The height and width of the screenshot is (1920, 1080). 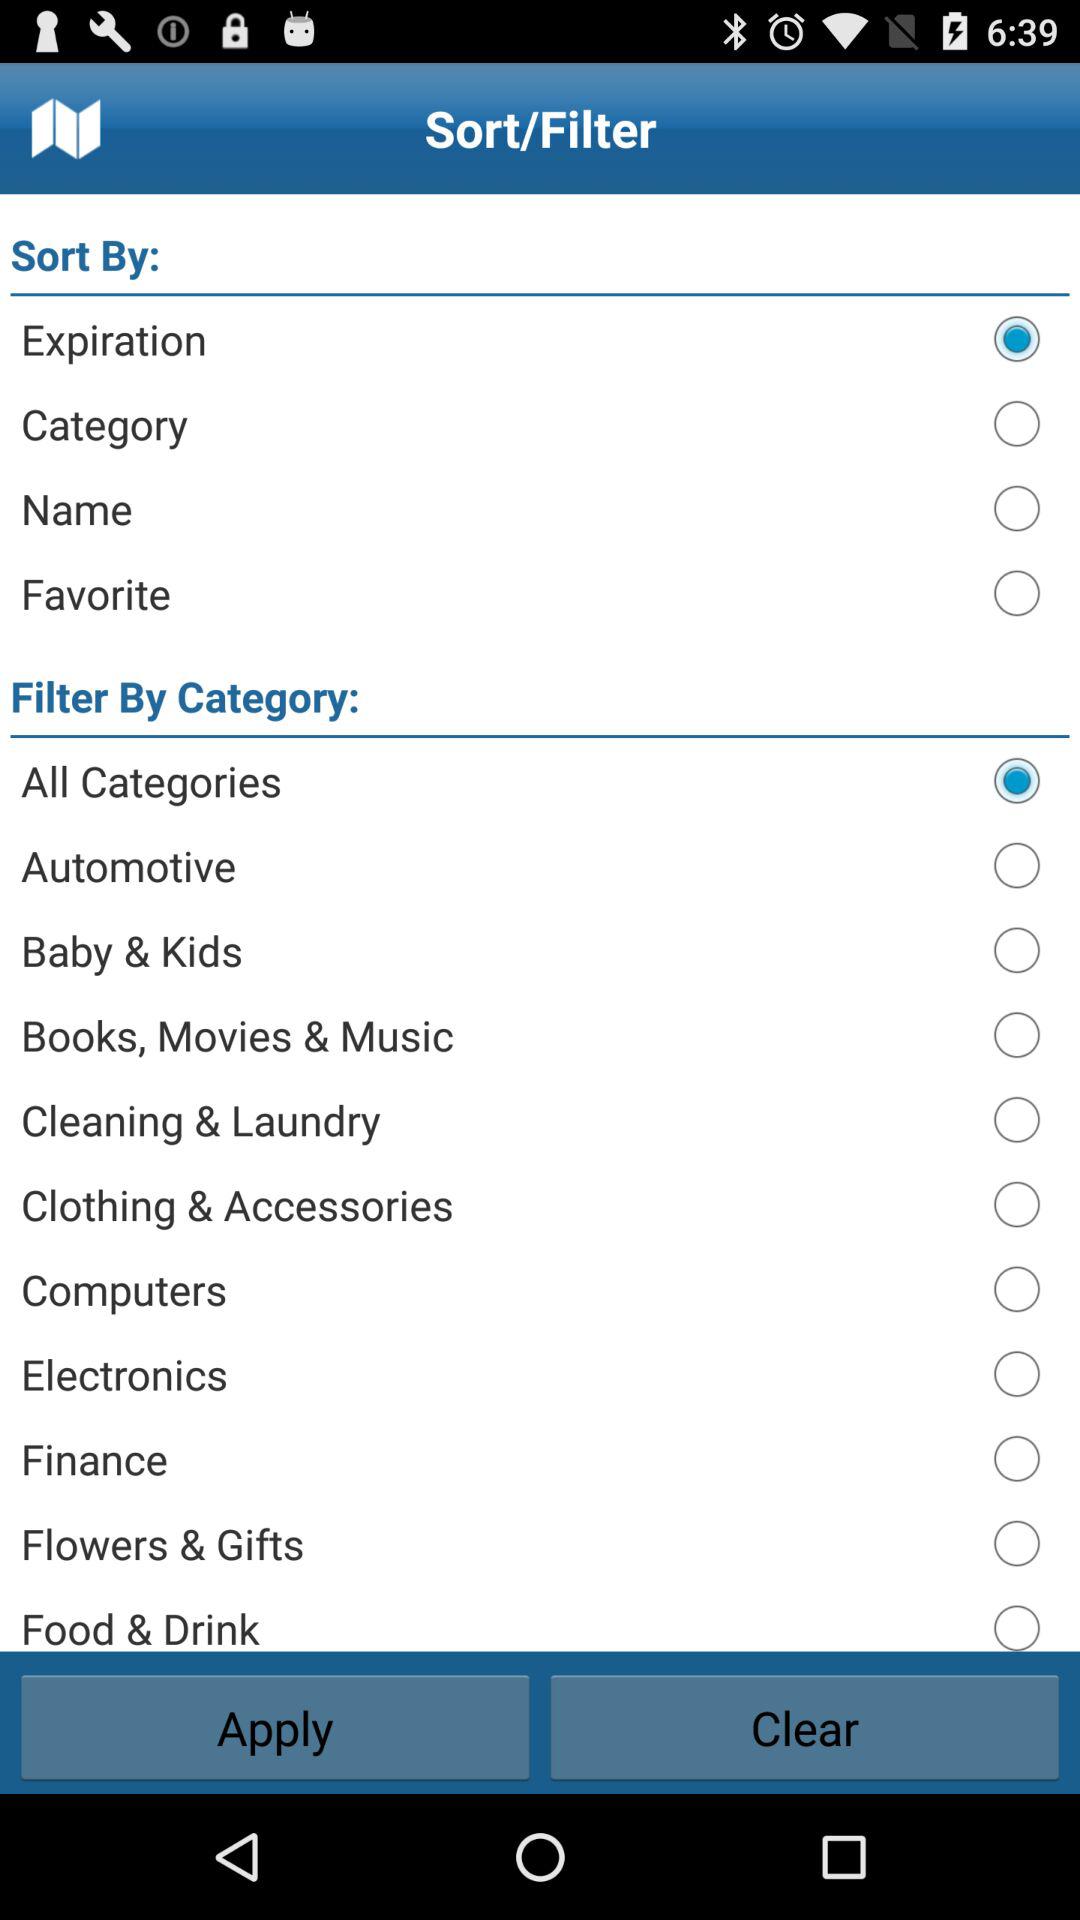 What do you see at coordinates (498, 508) in the screenshot?
I see `scroll to name icon` at bounding box center [498, 508].